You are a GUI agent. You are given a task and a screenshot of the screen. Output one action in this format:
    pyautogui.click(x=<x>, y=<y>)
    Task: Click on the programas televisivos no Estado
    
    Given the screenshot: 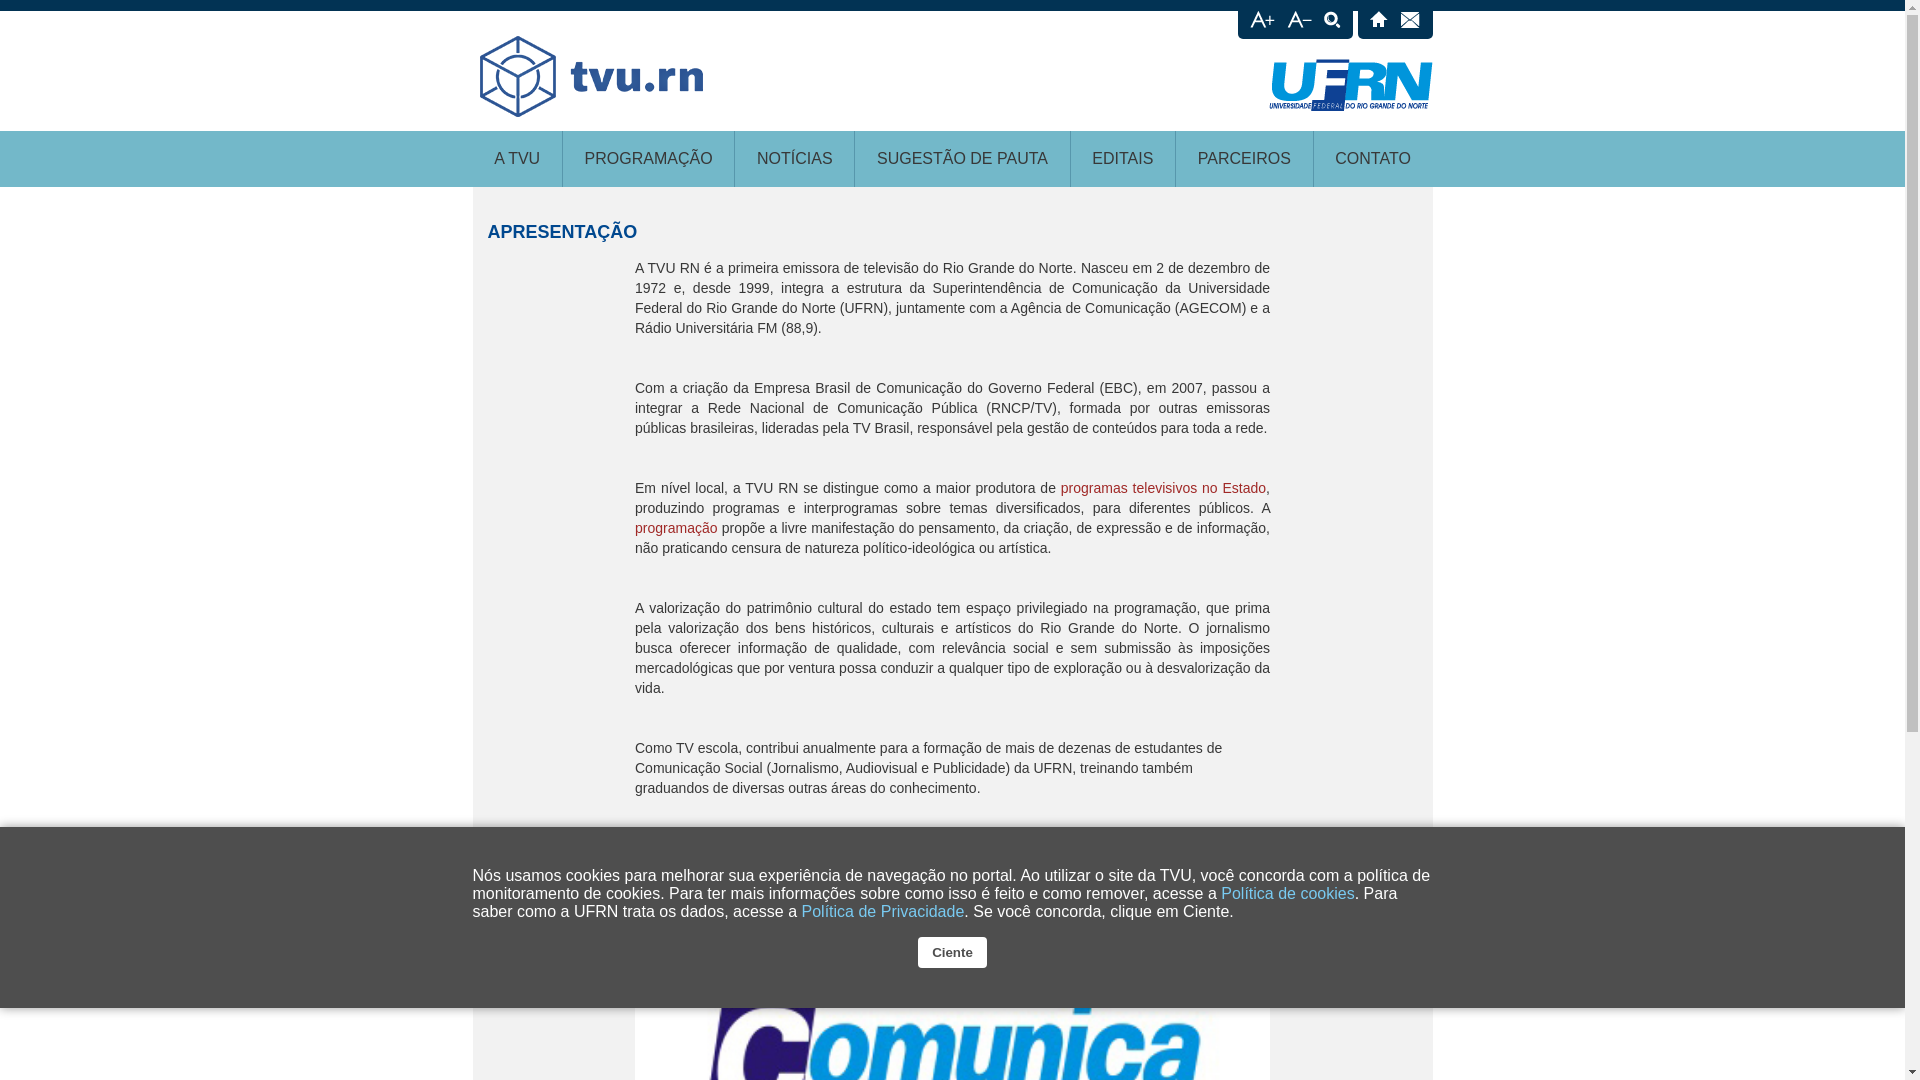 What is the action you would take?
    pyautogui.click(x=1164, y=488)
    